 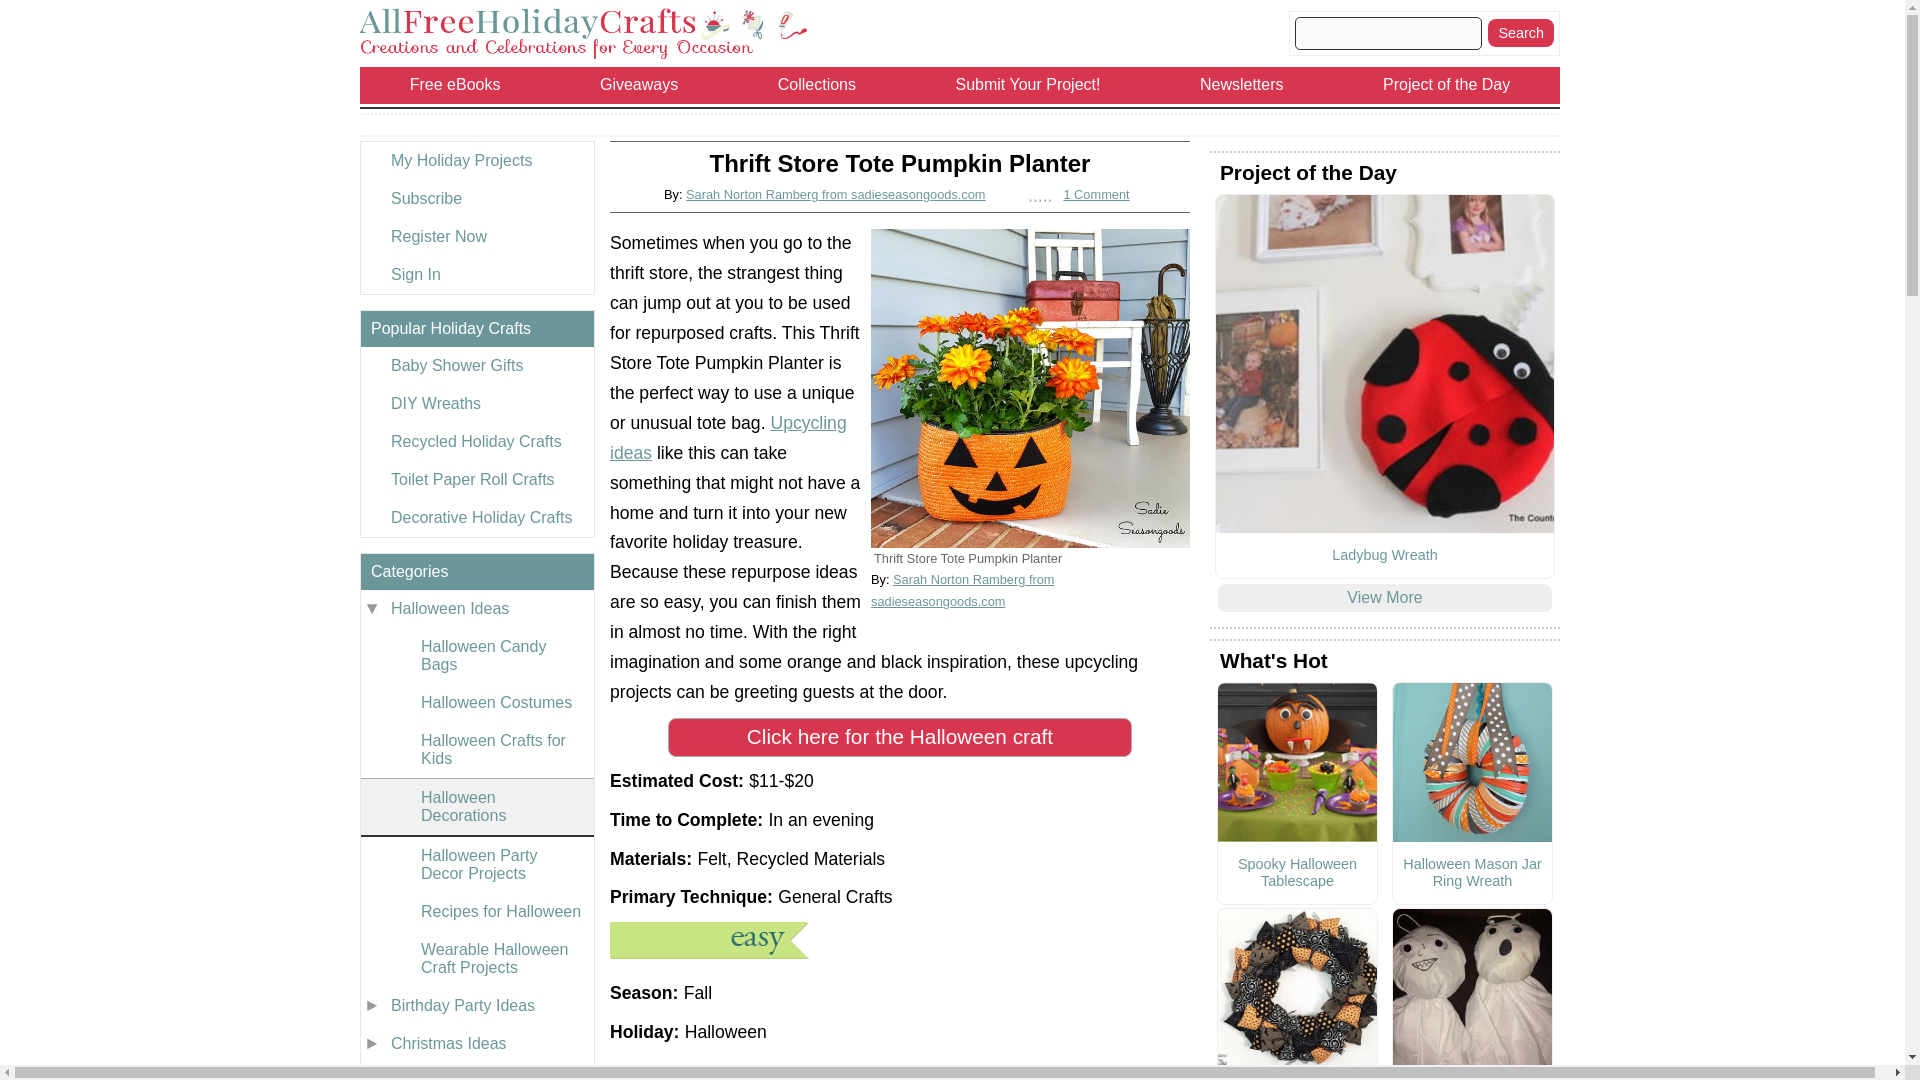 I want to click on Email, so click(x=1093, y=1076).